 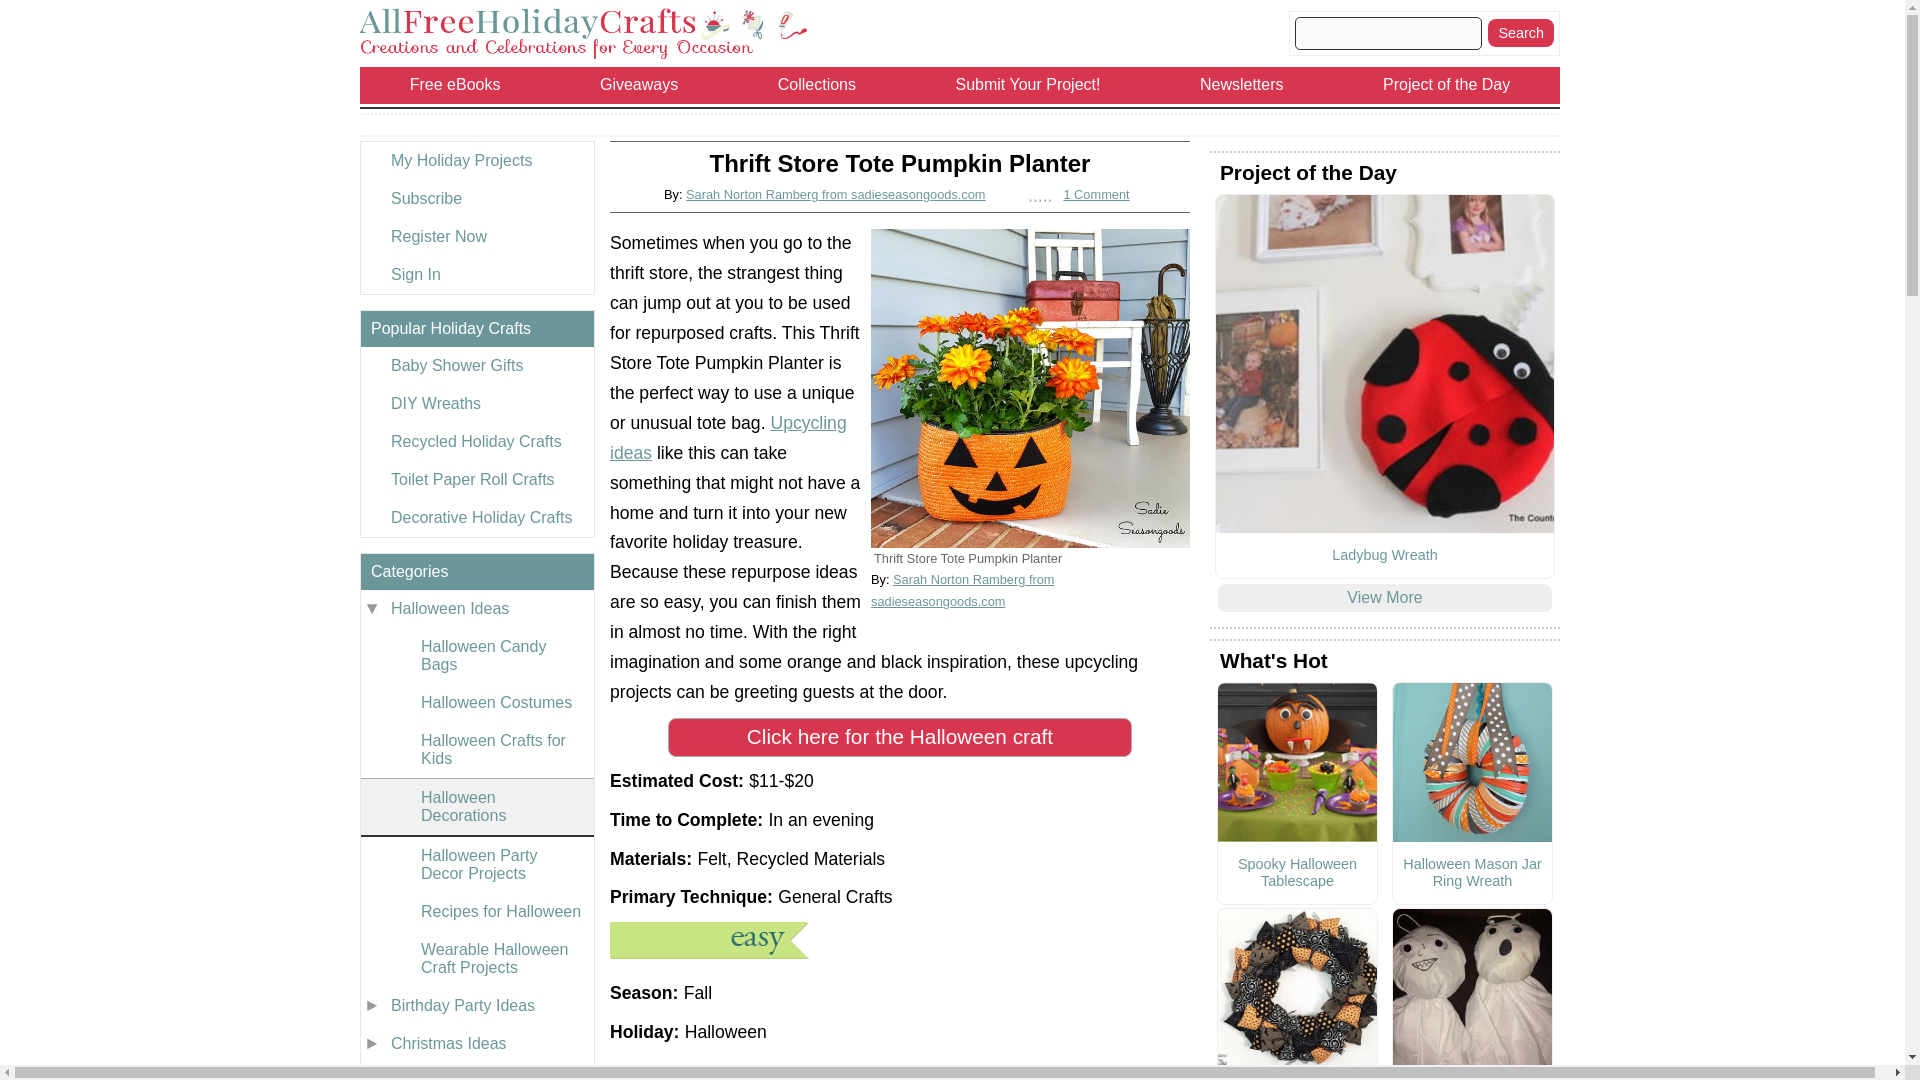 I want to click on Email, so click(x=1093, y=1076).